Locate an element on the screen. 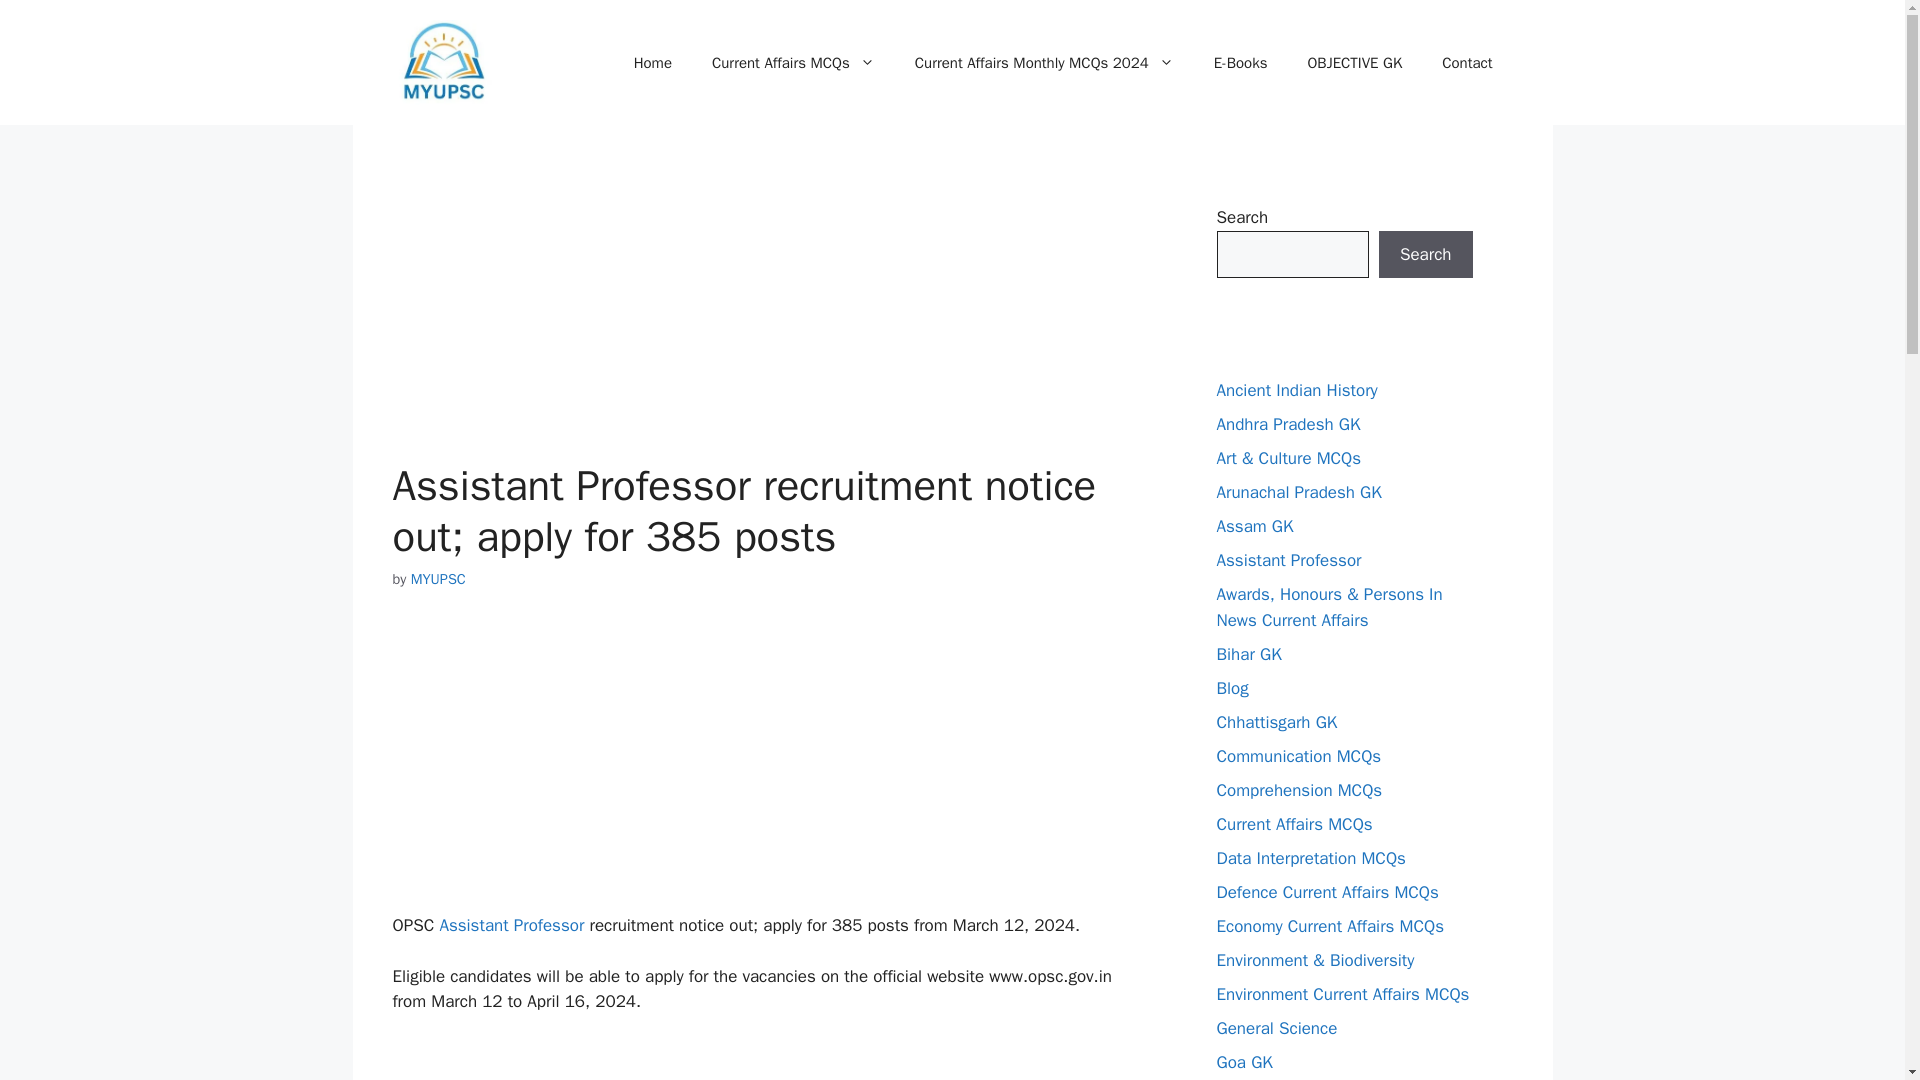 This screenshot has width=1920, height=1080. Advertisement is located at coordinates (764, 1060).